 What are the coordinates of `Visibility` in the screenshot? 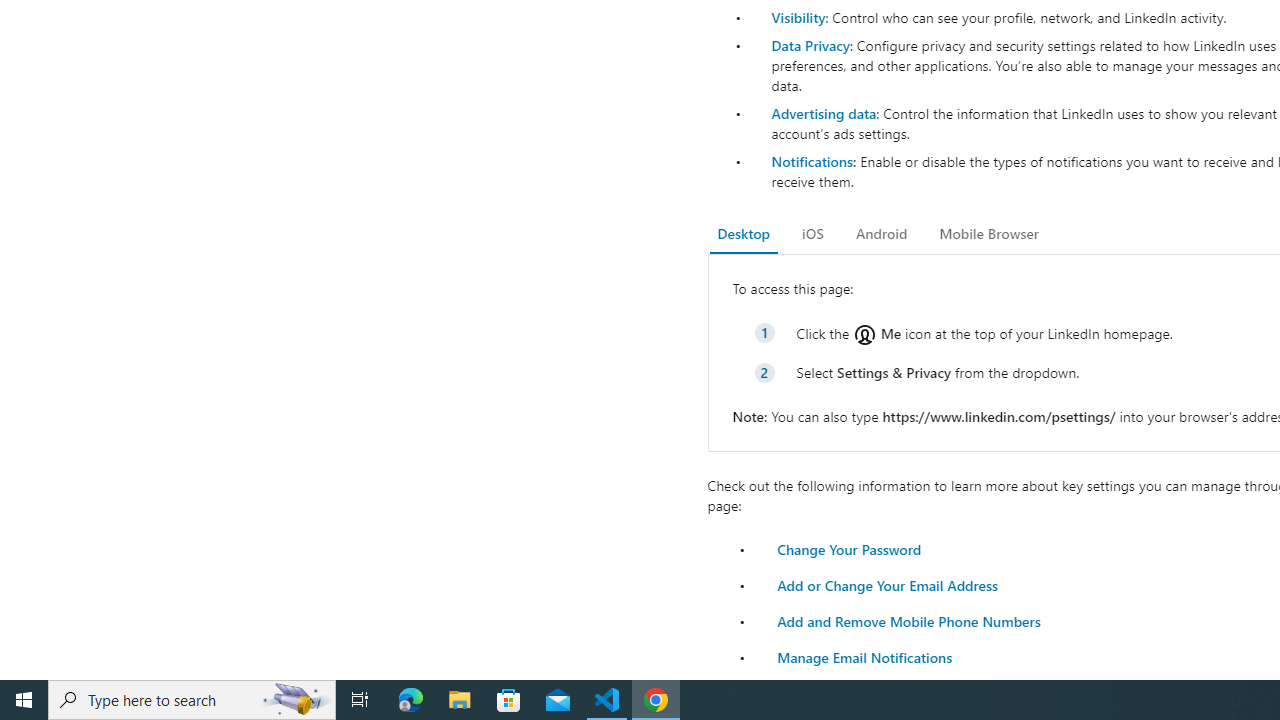 It's located at (798, 17).